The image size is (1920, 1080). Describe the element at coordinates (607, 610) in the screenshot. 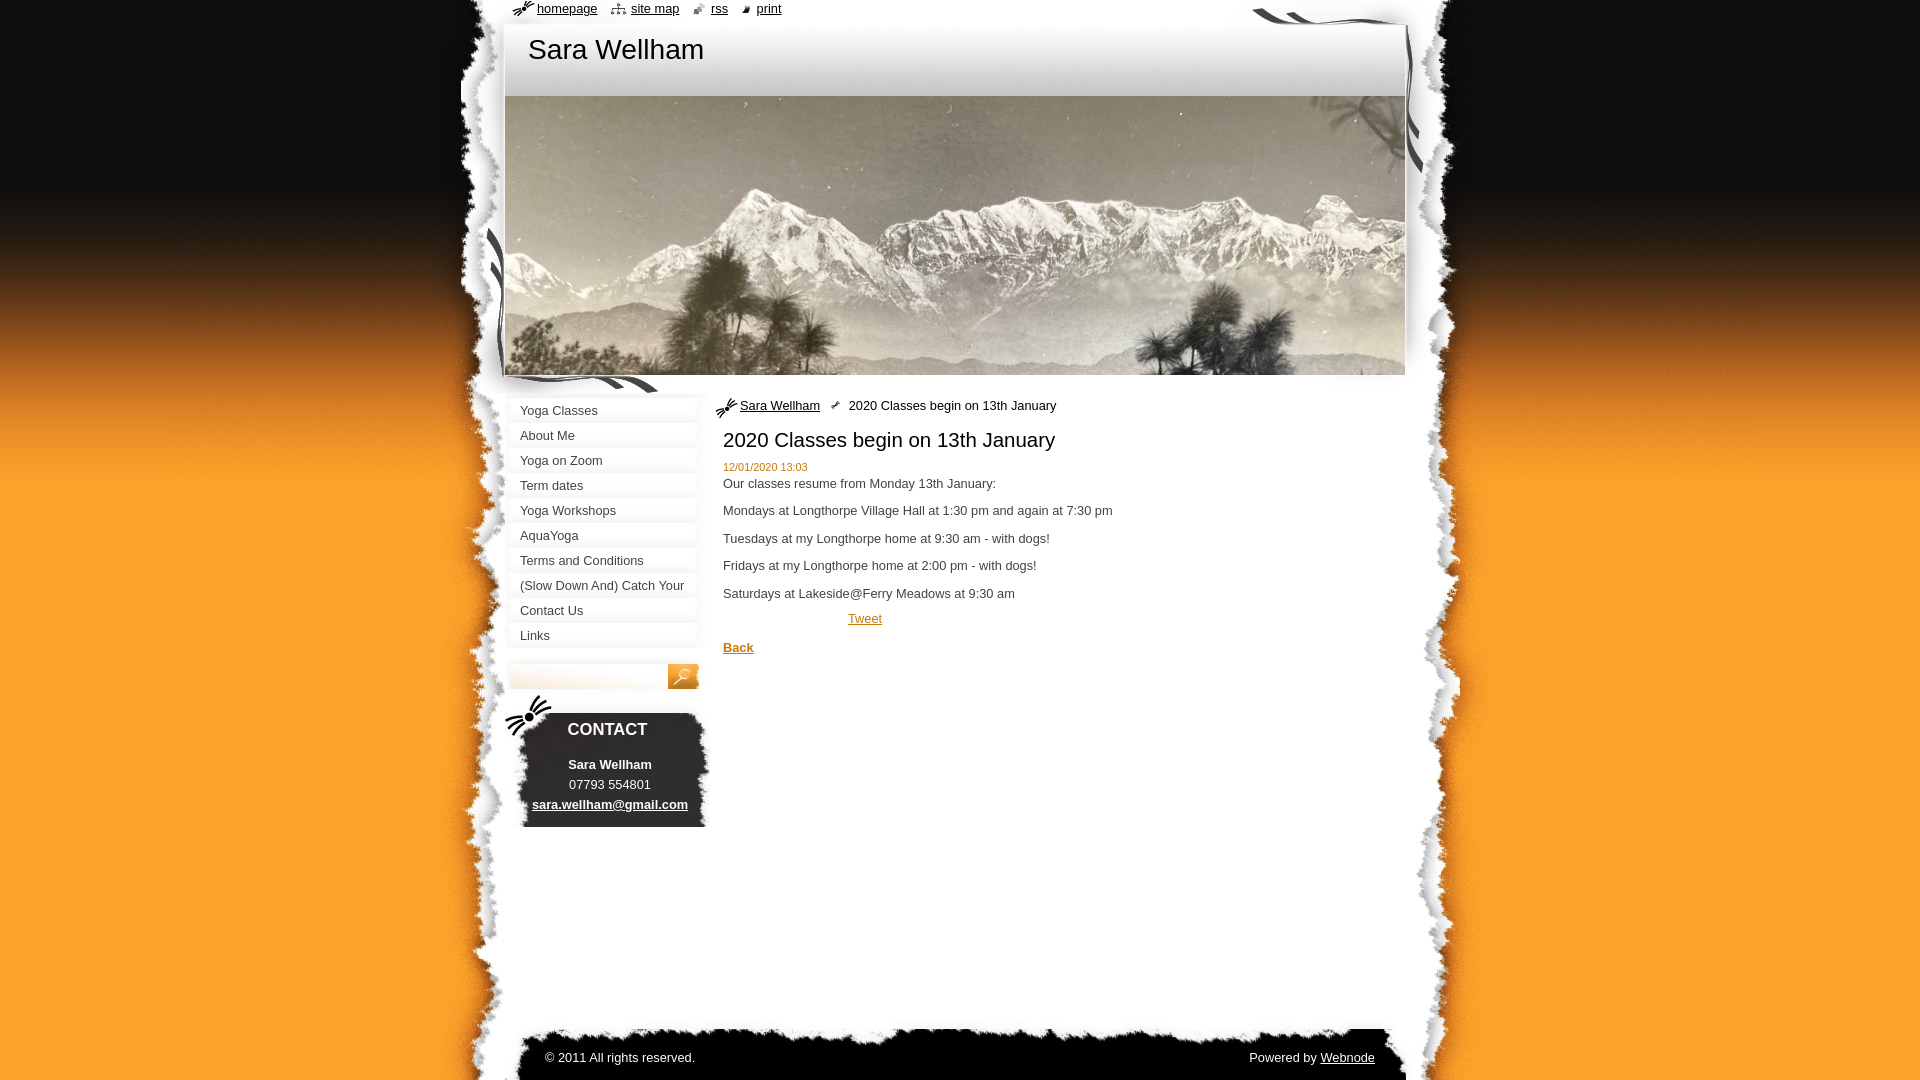

I see `Contact Us` at that location.